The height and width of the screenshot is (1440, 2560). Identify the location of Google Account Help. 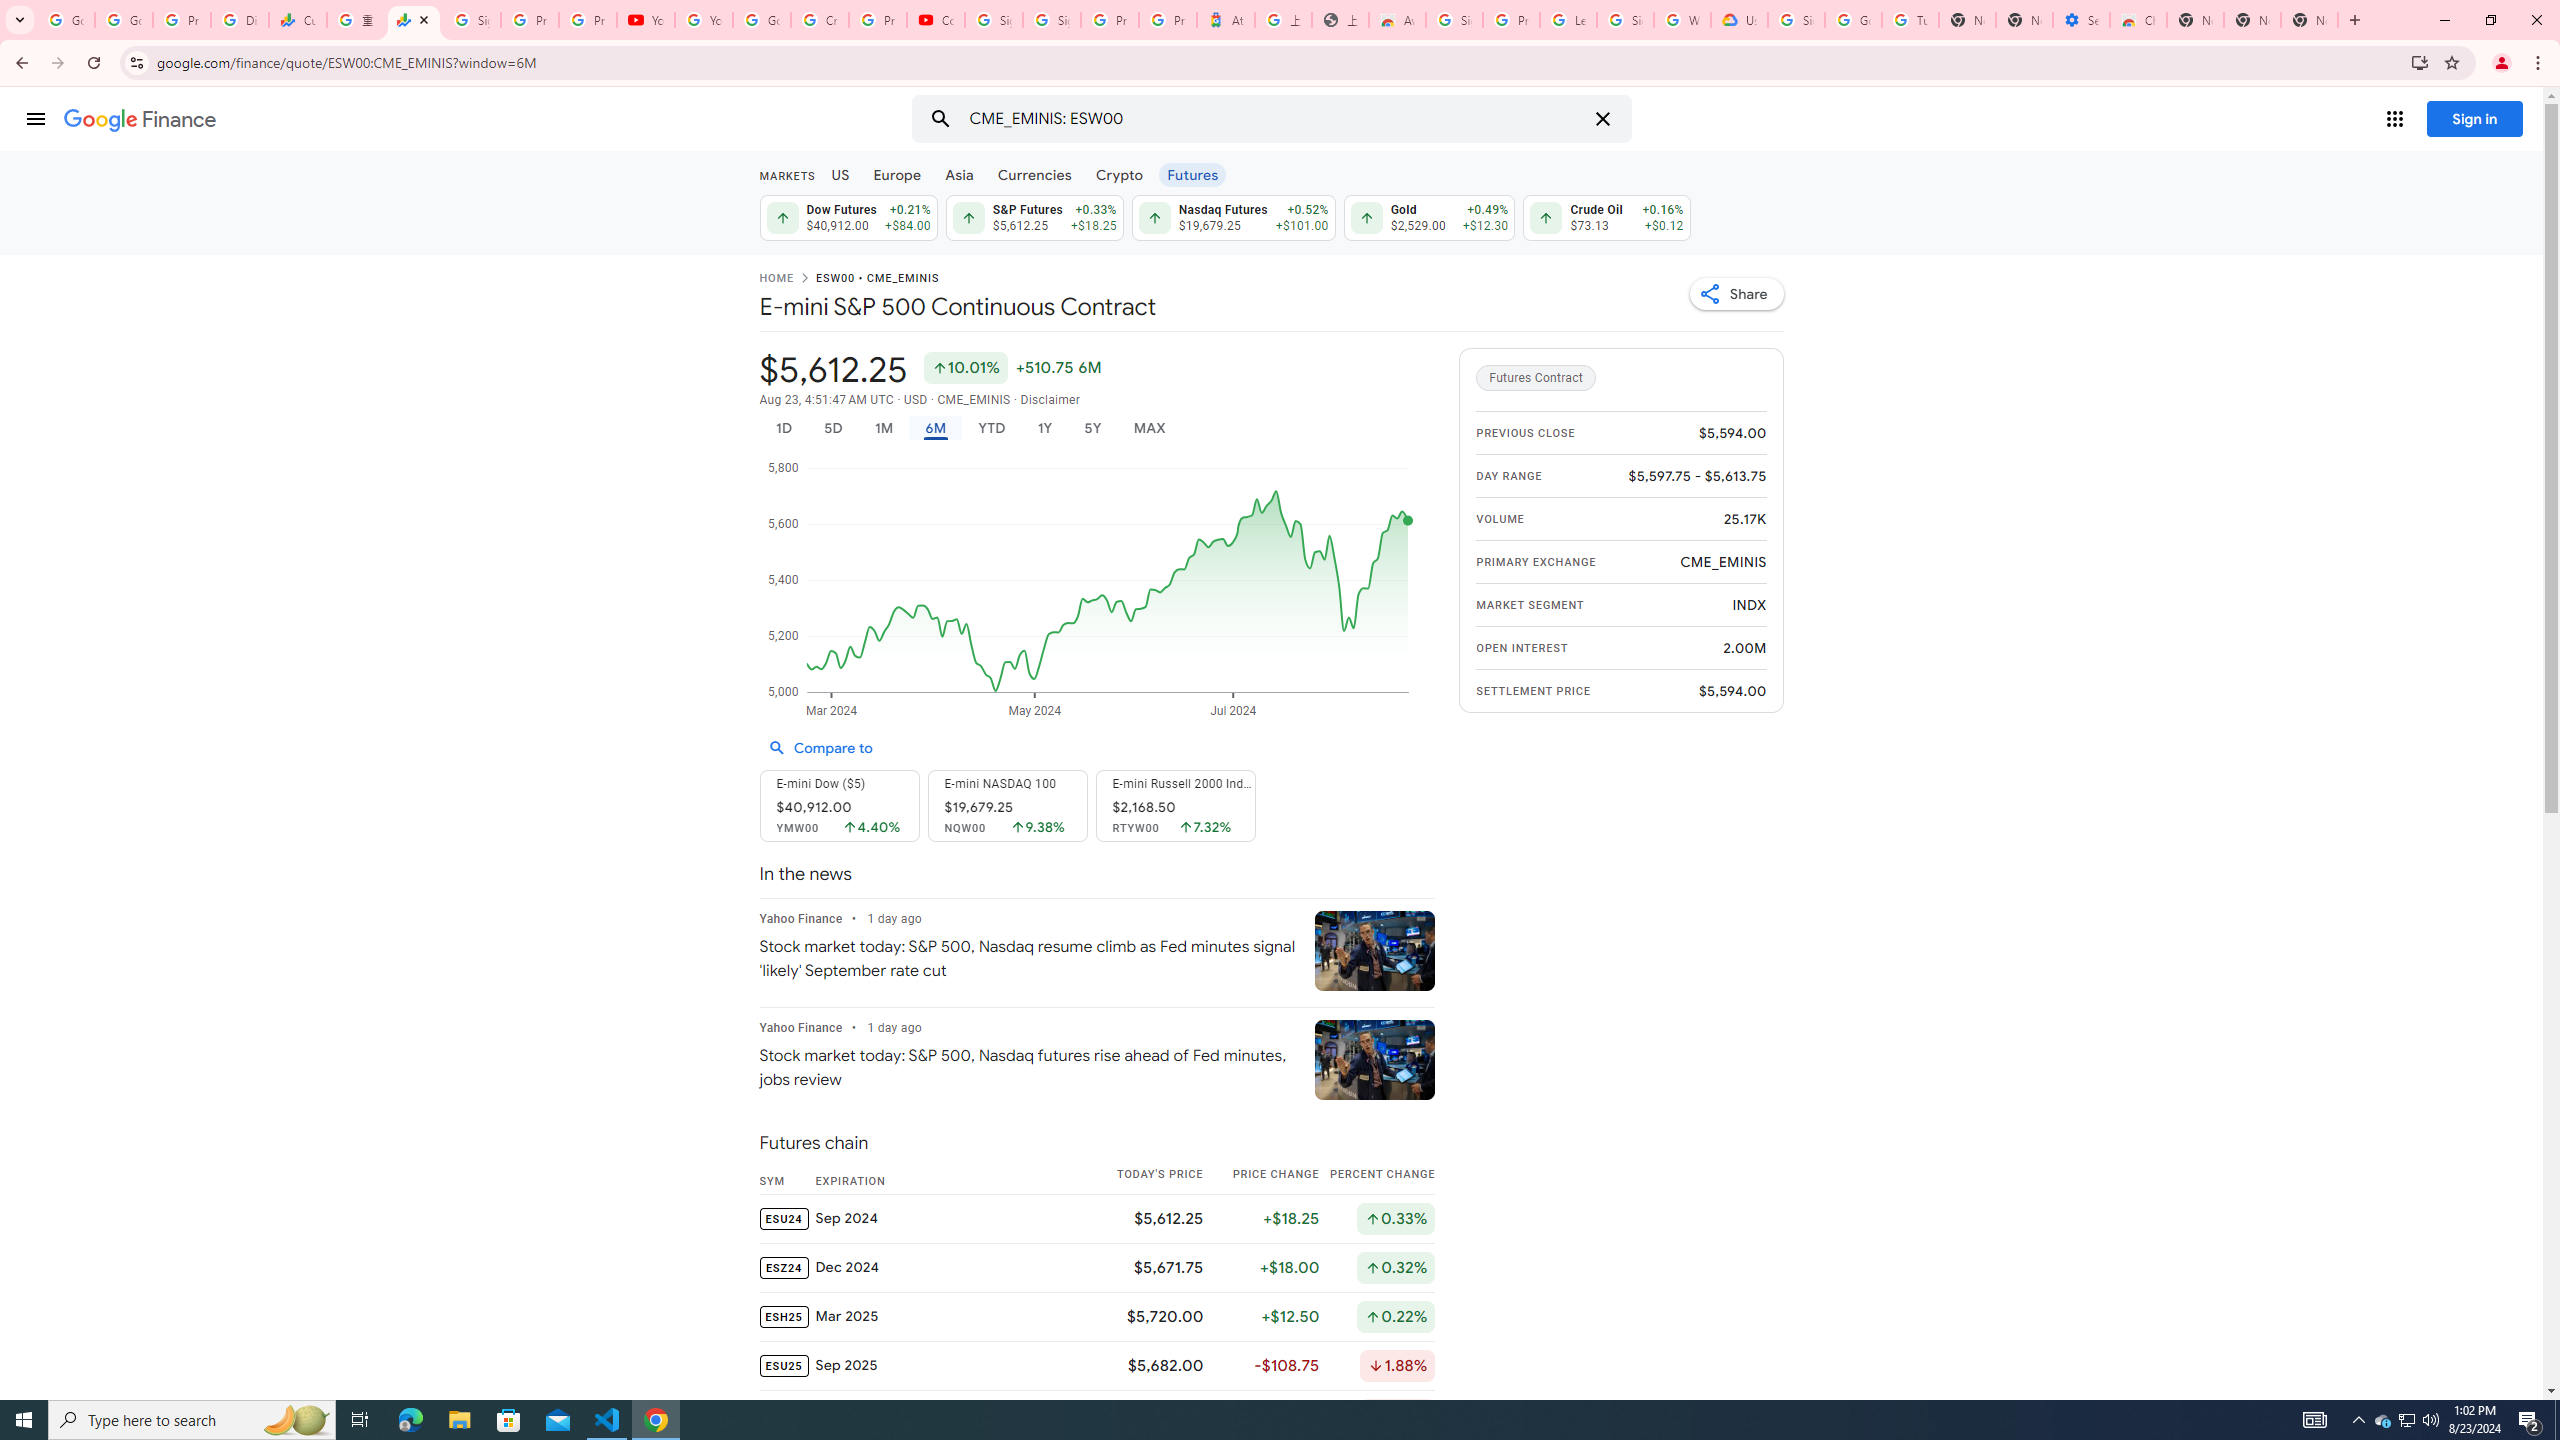
(761, 20).